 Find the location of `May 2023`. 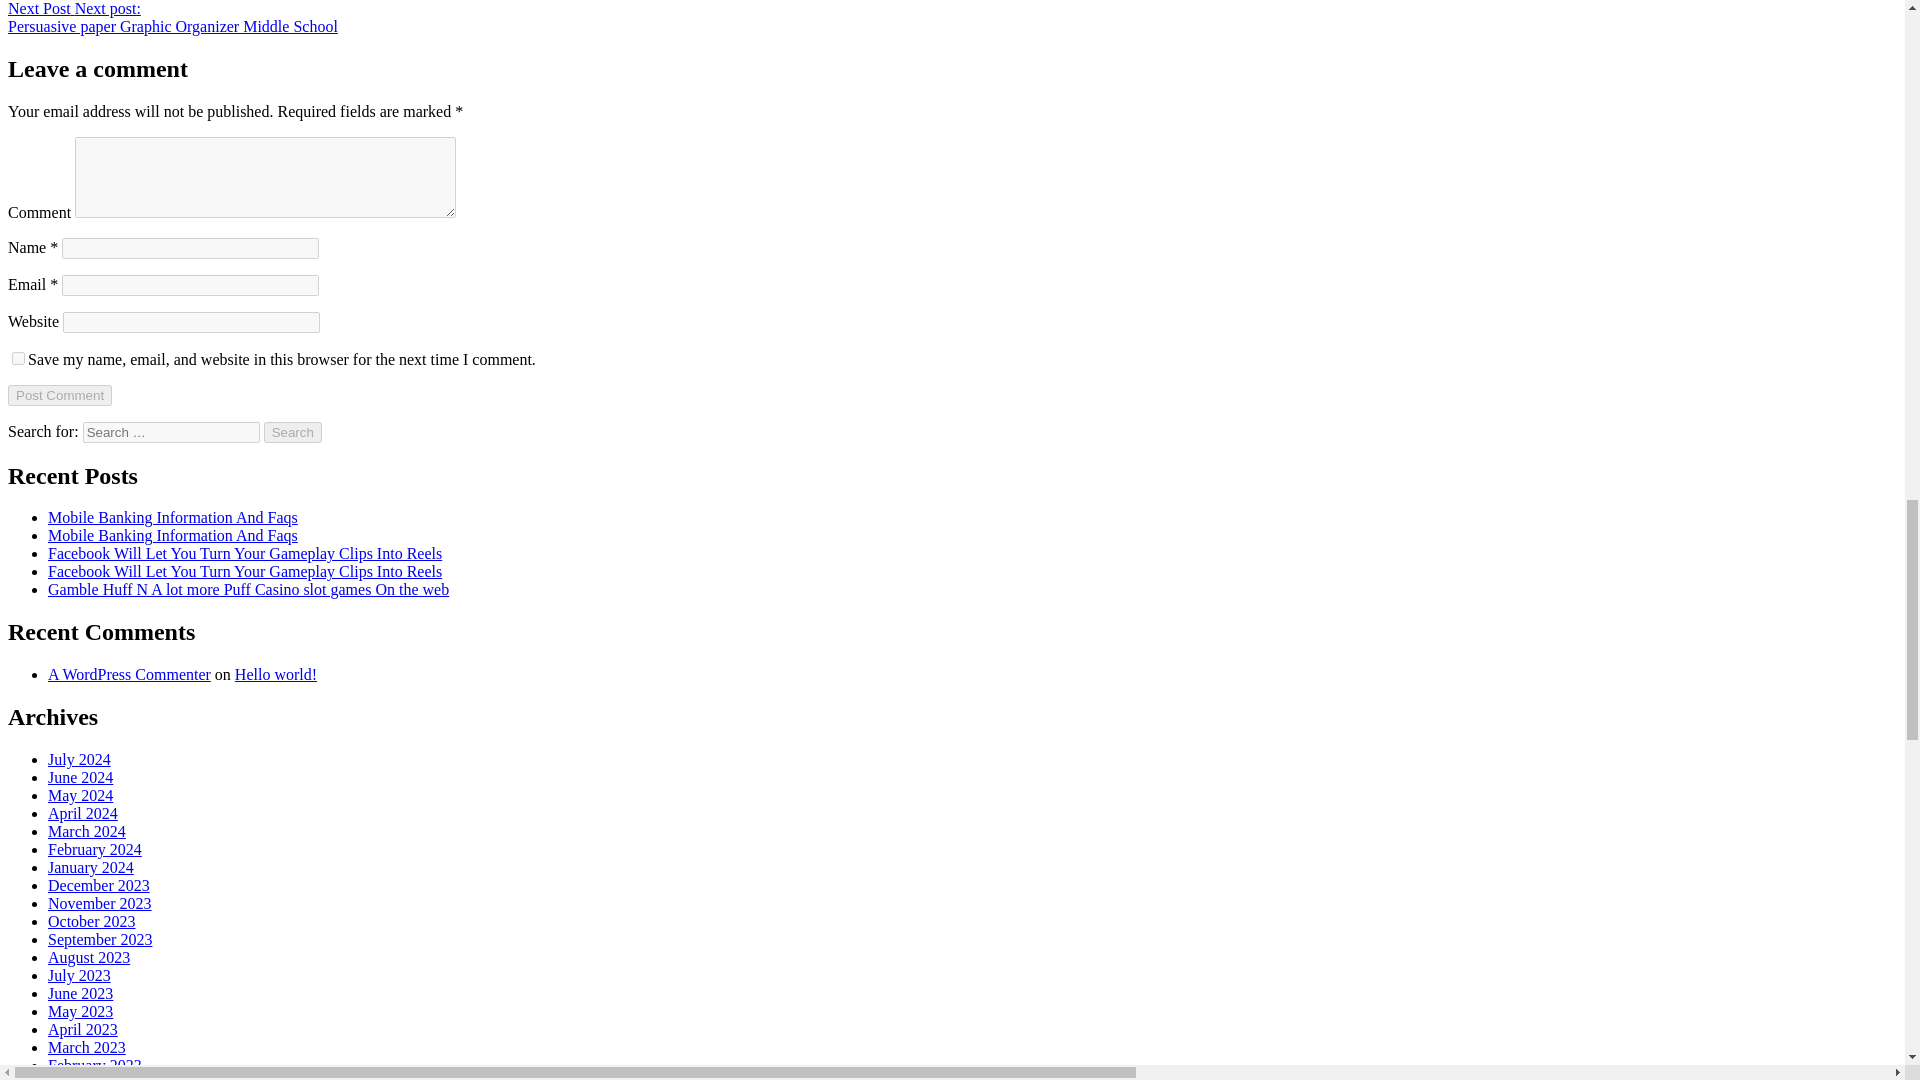

May 2023 is located at coordinates (80, 1011).